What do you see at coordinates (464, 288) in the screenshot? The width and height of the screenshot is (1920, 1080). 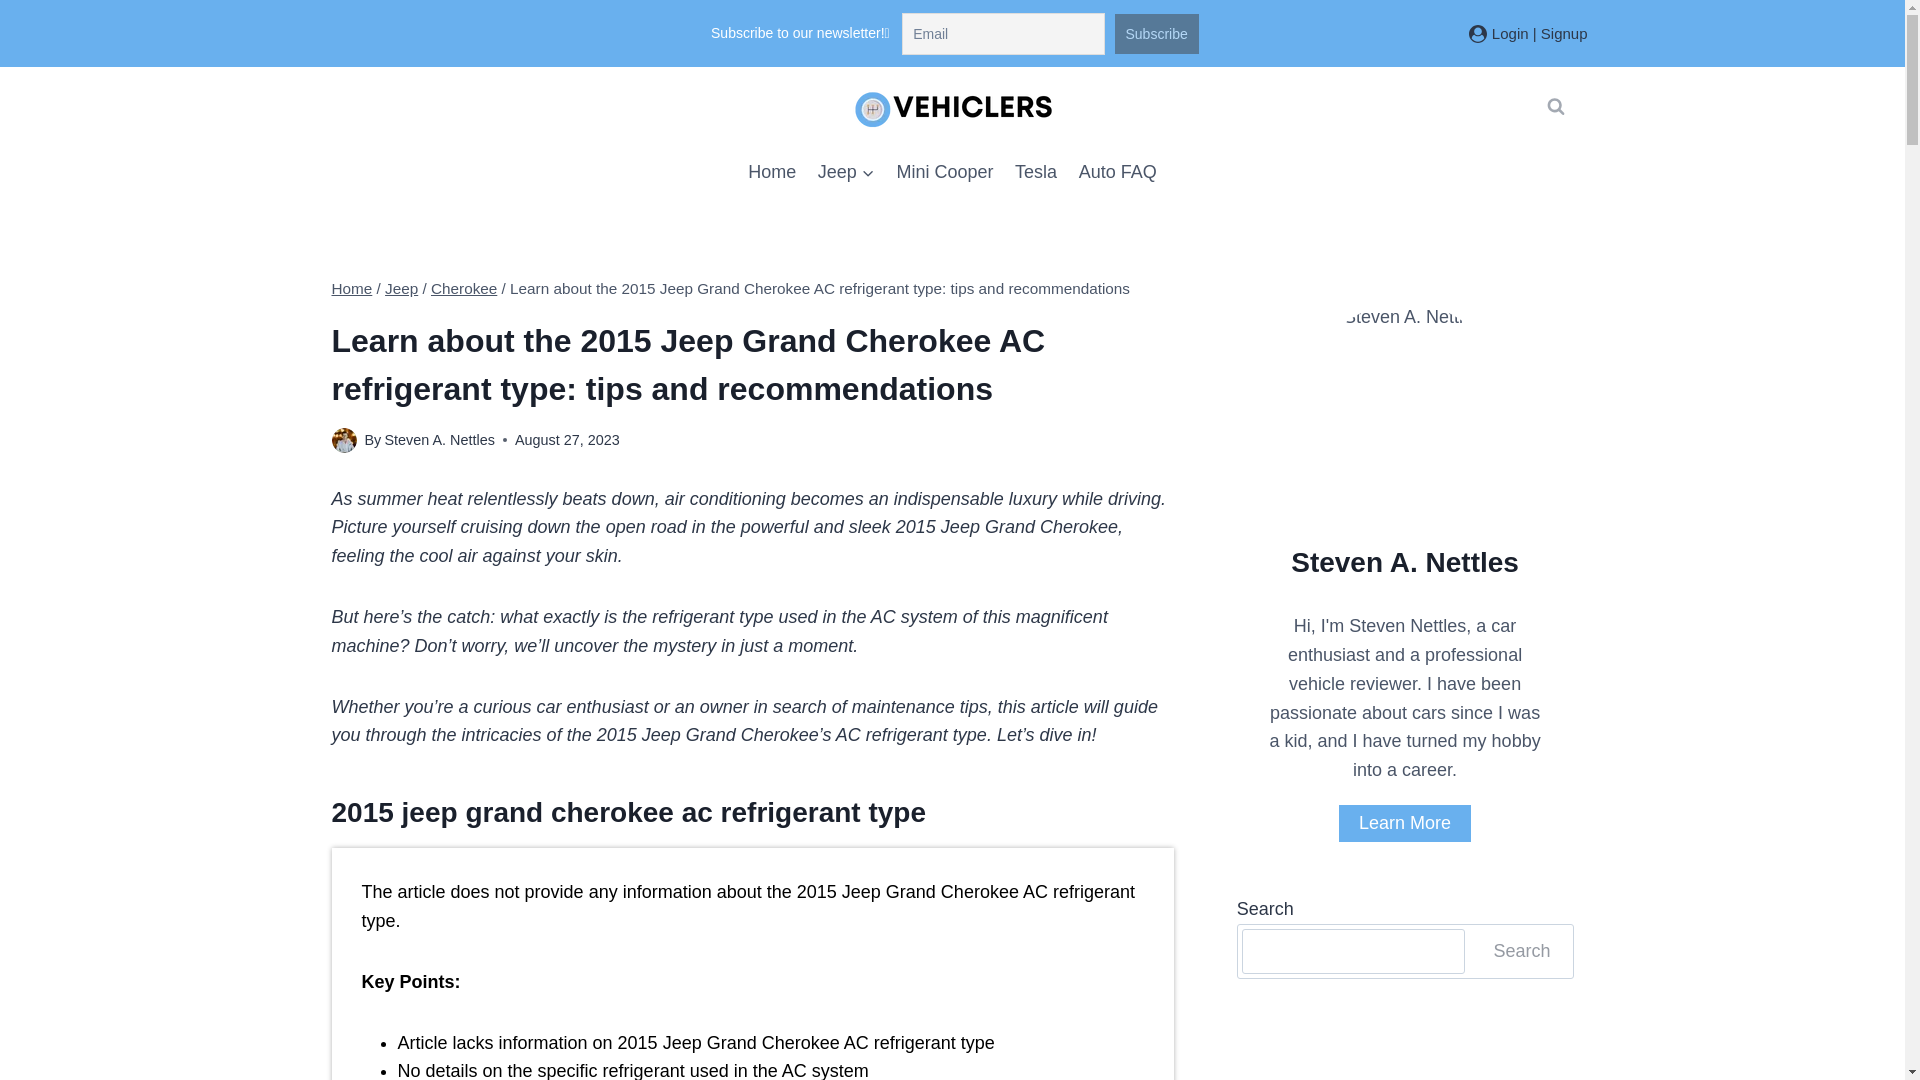 I see `Cherokee` at bounding box center [464, 288].